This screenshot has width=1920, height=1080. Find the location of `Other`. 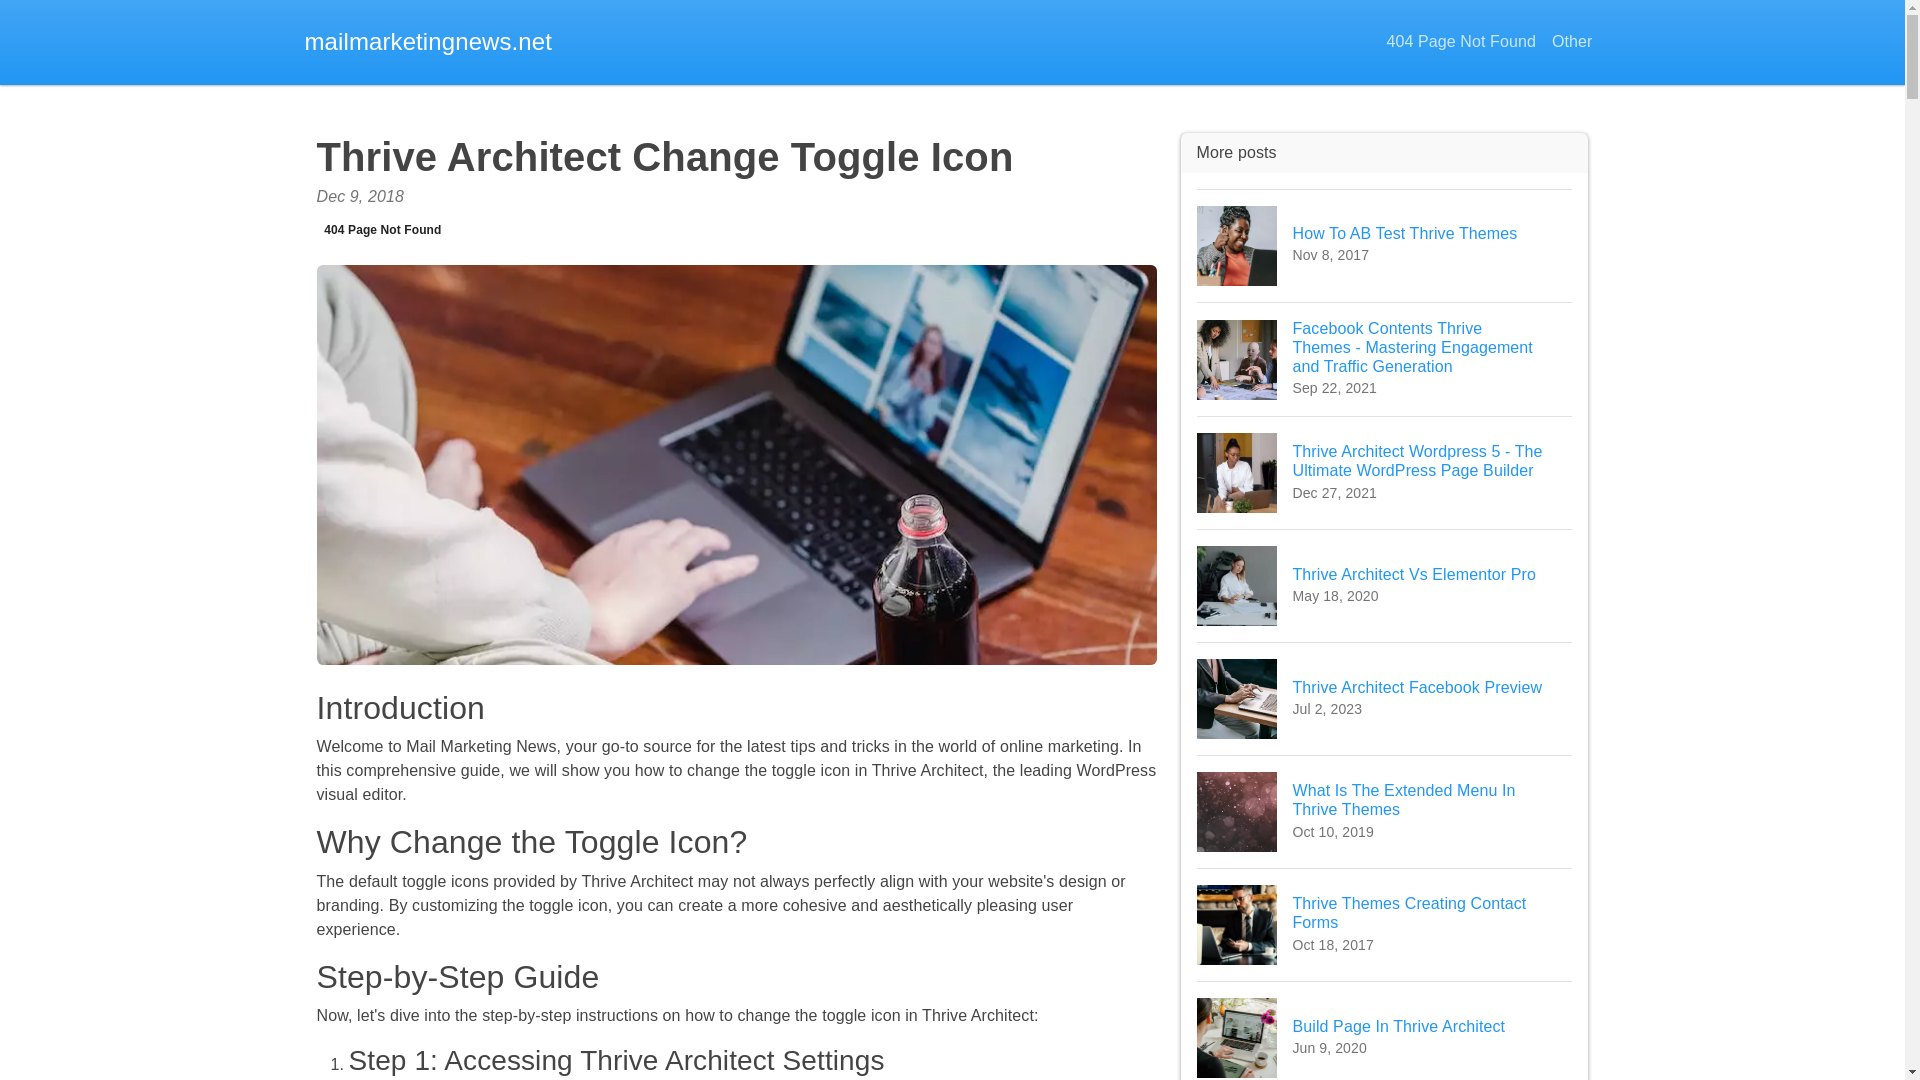

Other is located at coordinates (1460, 42).